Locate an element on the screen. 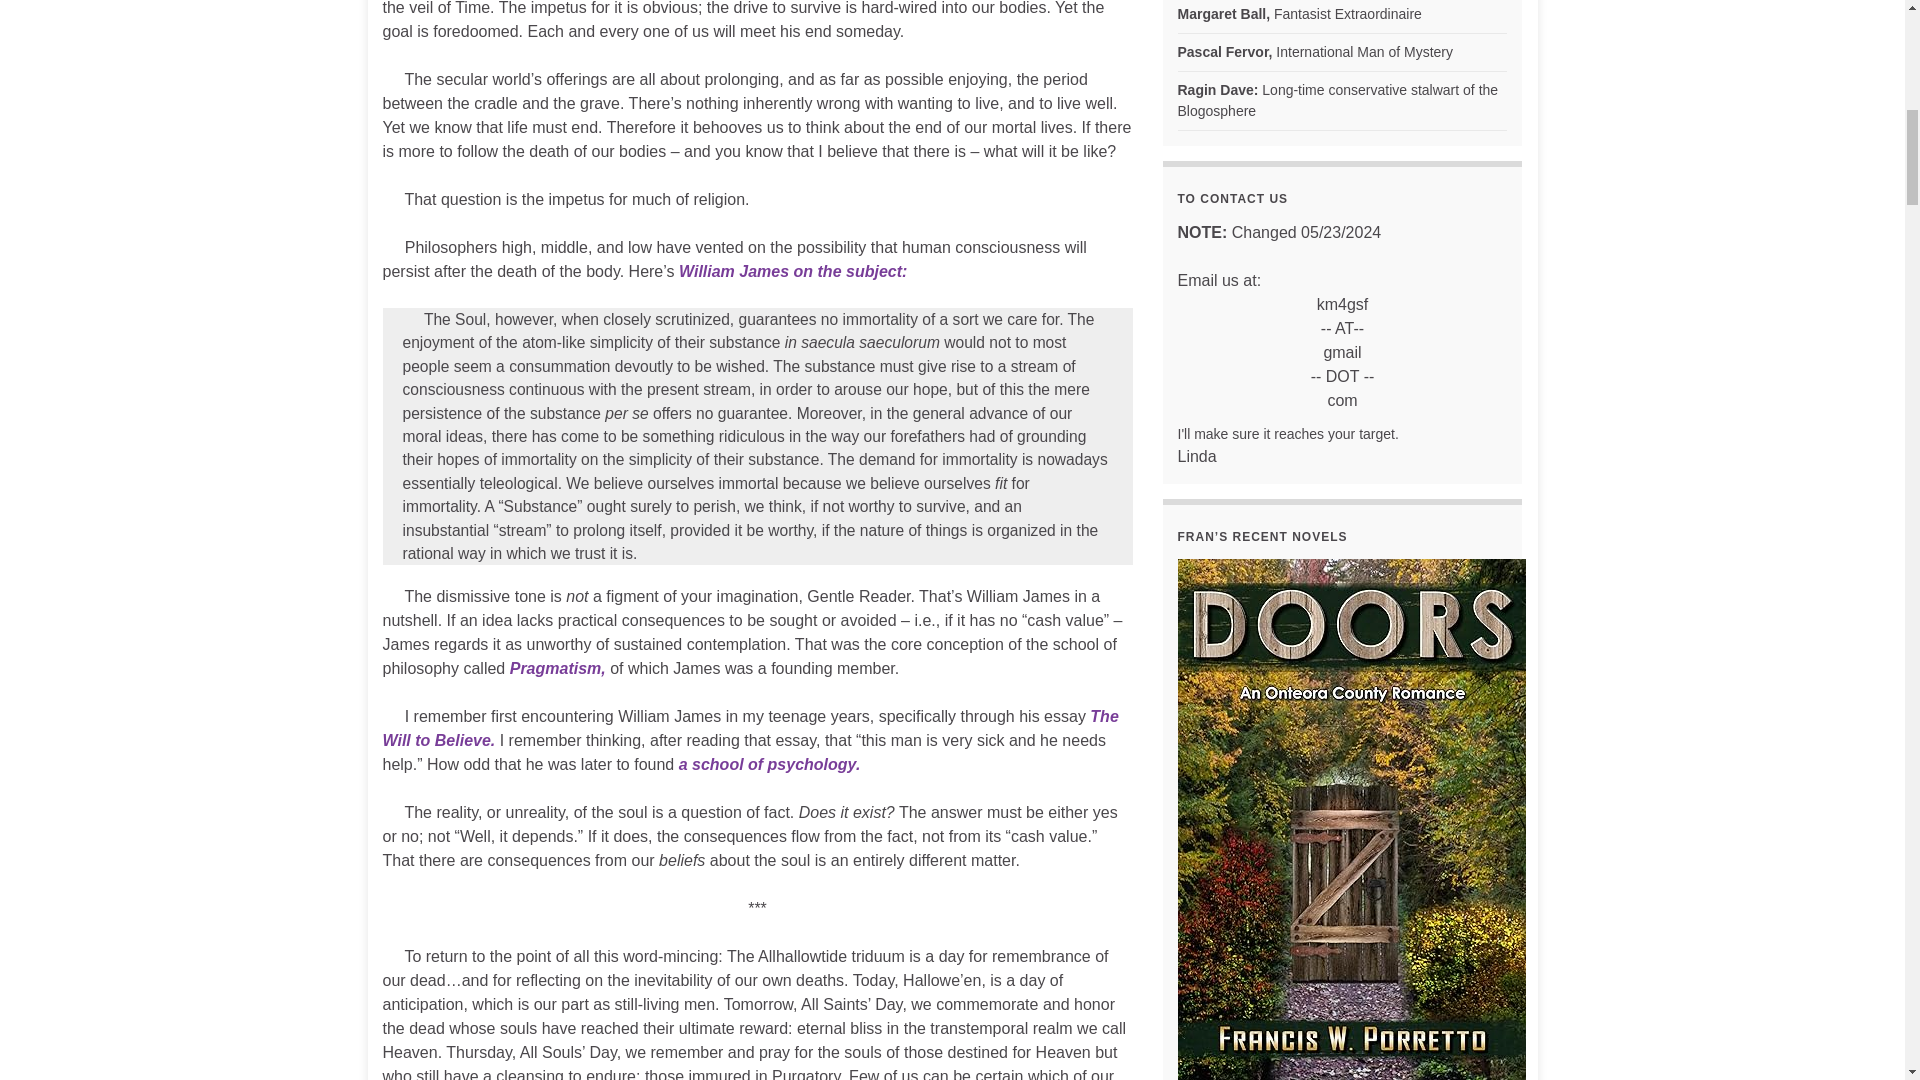 This screenshot has width=1920, height=1080. a school of psychology. is located at coordinates (770, 764).